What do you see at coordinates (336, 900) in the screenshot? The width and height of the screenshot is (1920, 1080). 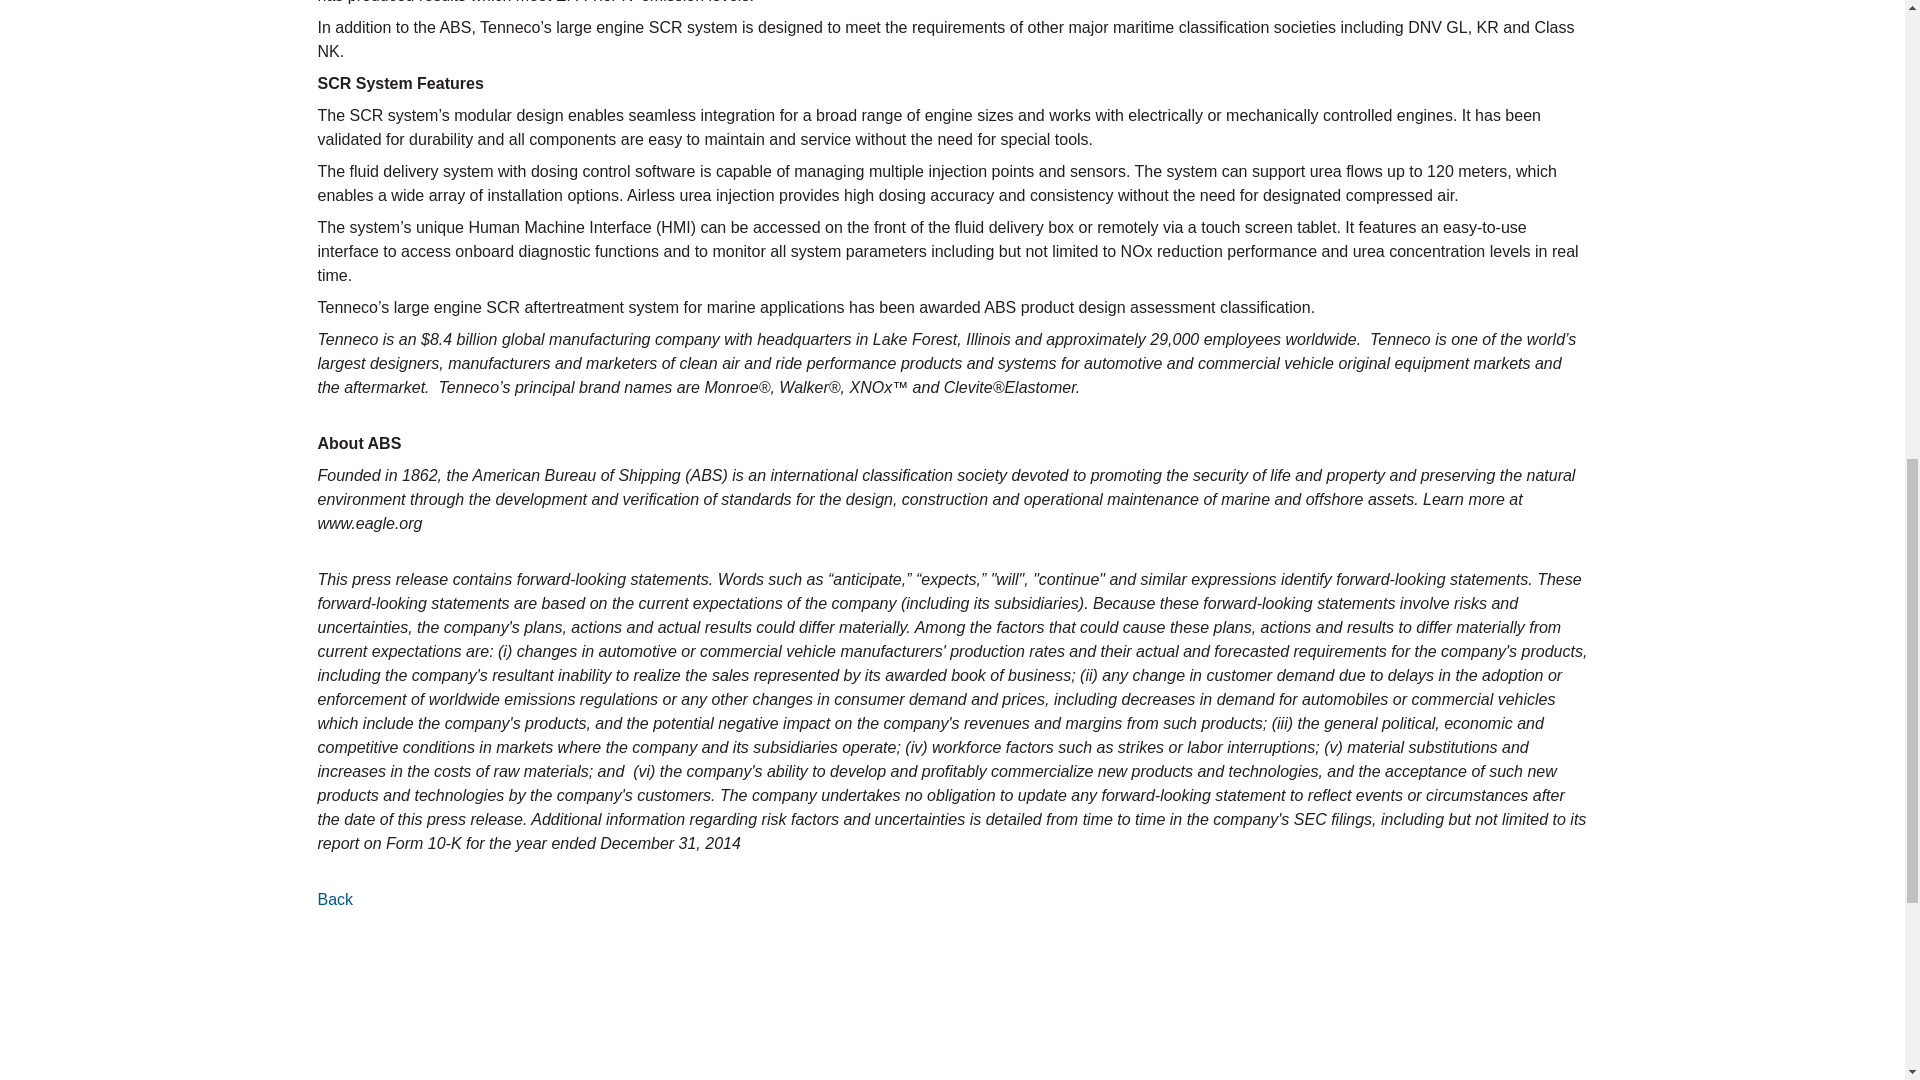 I see `Back` at bounding box center [336, 900].